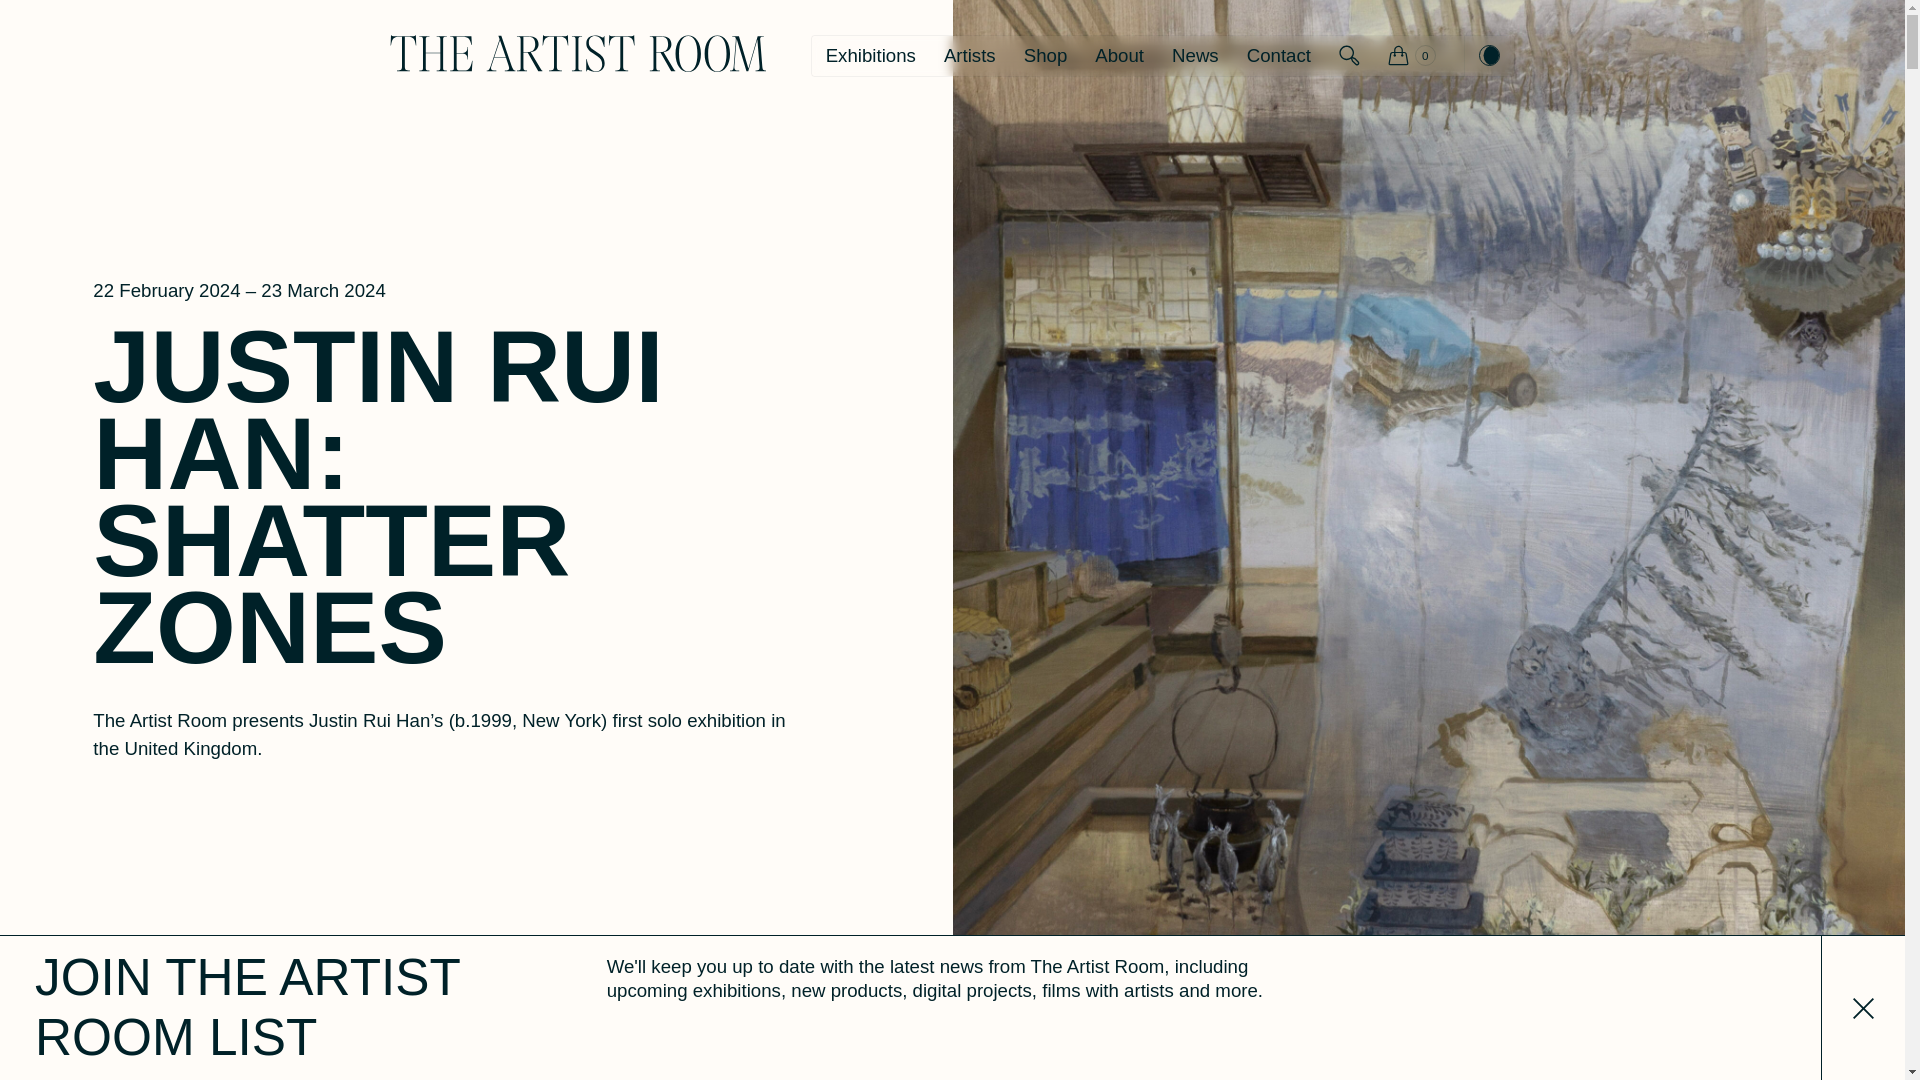 This screenshot has width=1920, height=1080. Describe the element at coordinates (1412, 42) in the screenshot. I see `0` at that location.